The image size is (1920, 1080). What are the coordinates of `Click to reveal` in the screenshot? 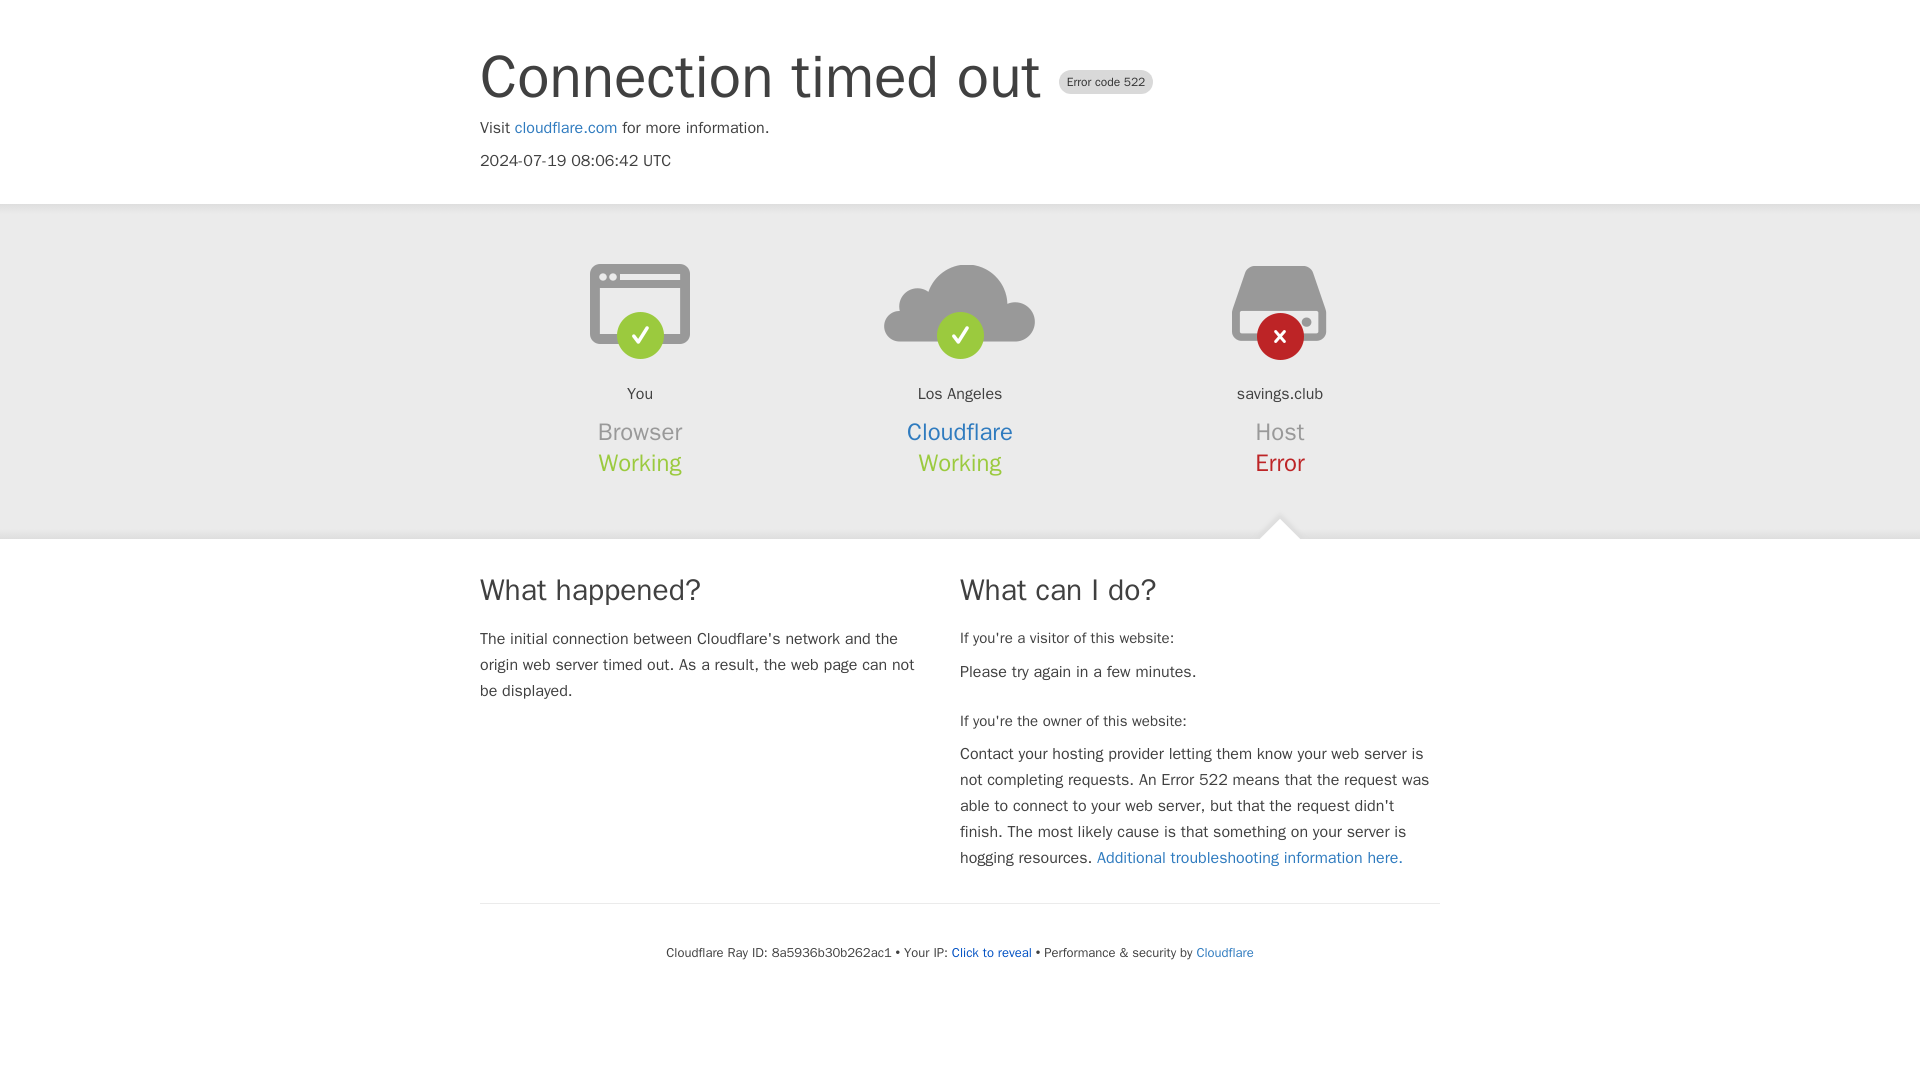 It's located at (992, 952).